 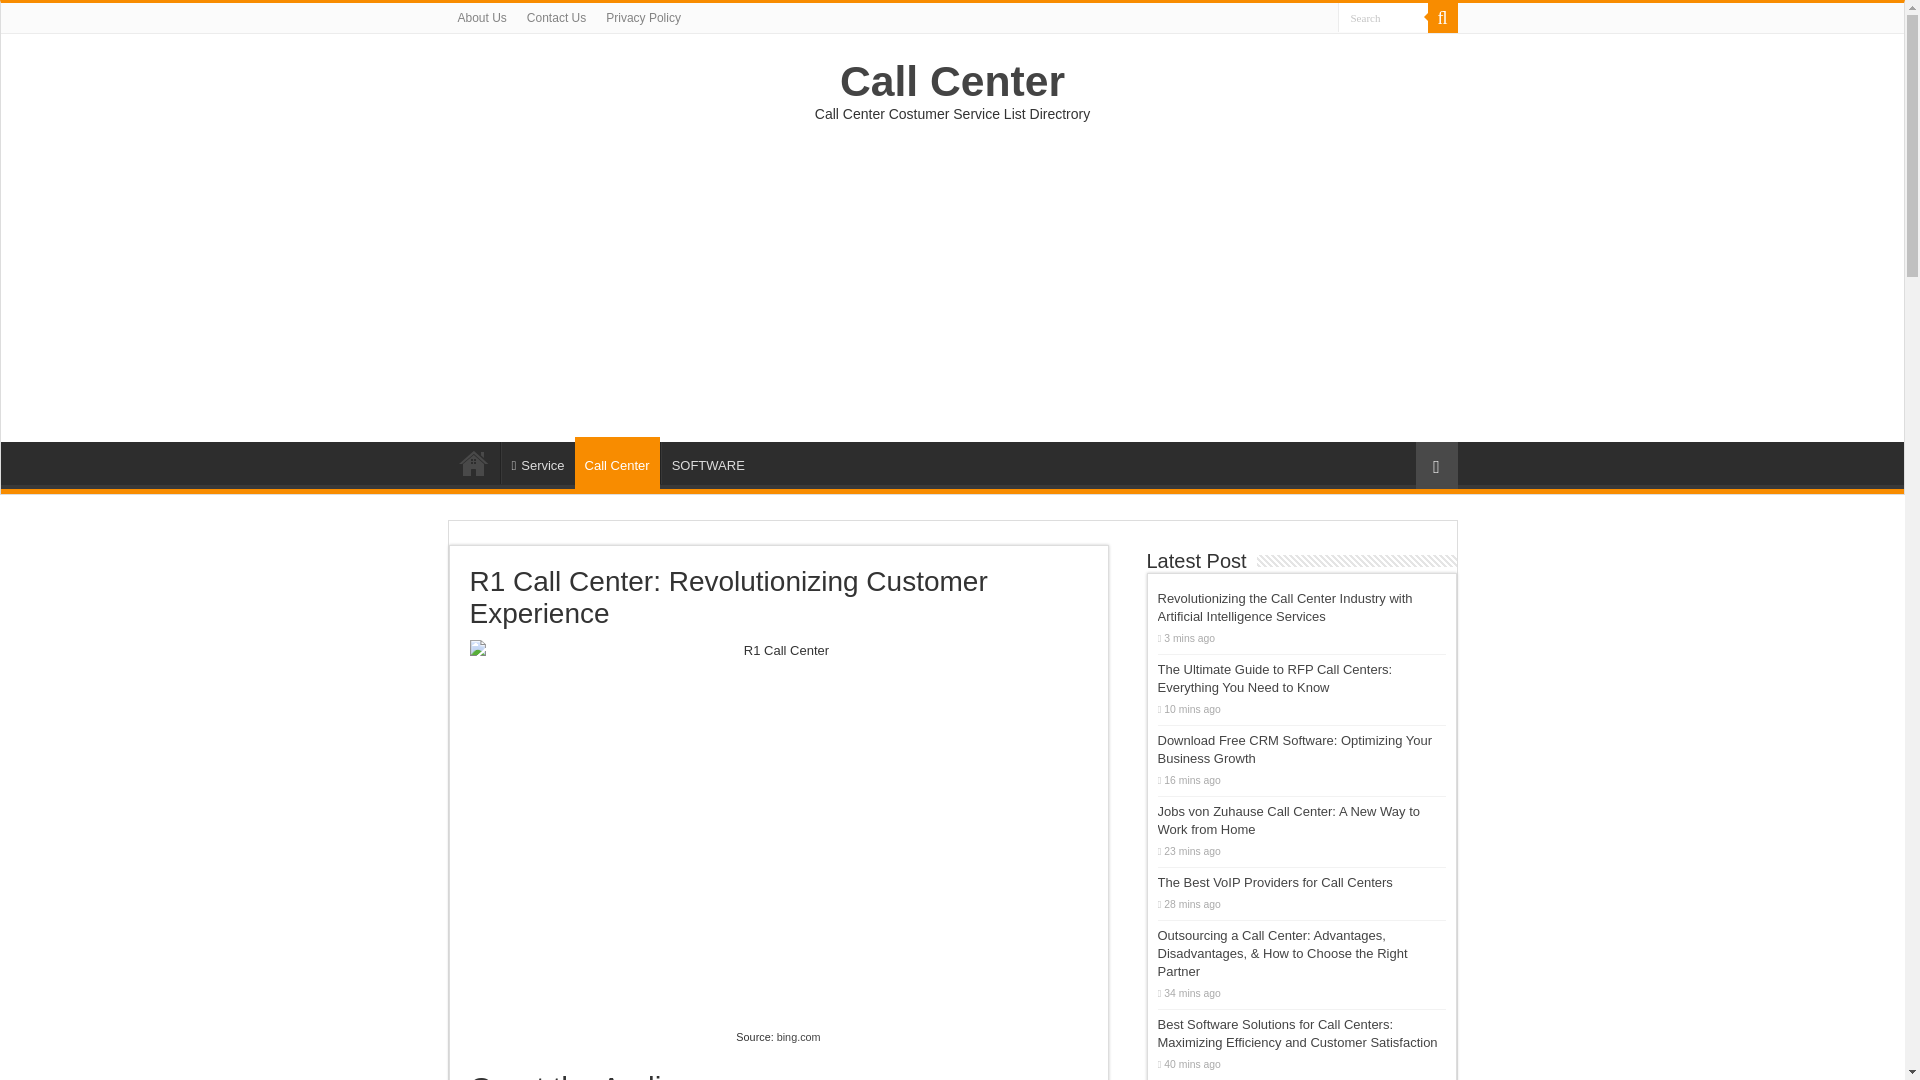 I want to click on The Best VoIP Providers for Call Centers, so click(x=1275, y=882).